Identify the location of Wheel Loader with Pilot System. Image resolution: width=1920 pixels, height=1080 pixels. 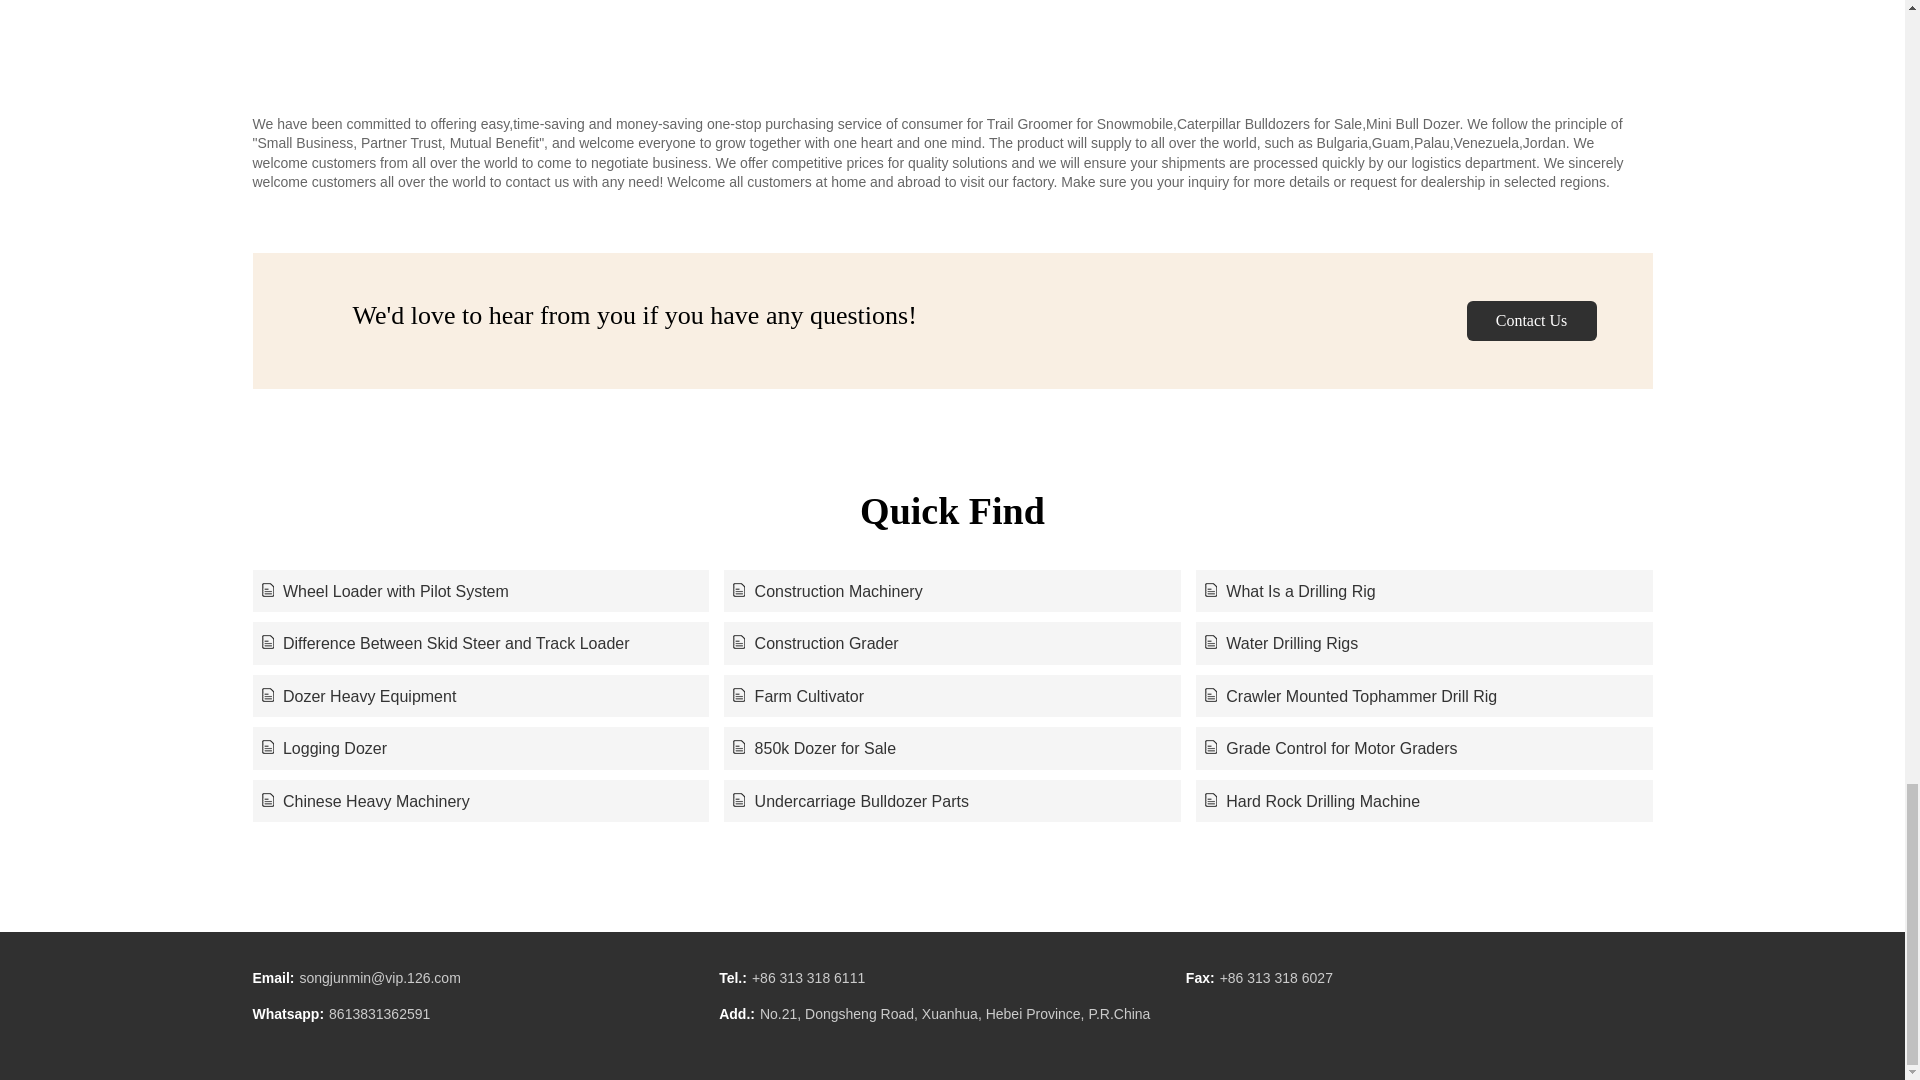
(486, 592).